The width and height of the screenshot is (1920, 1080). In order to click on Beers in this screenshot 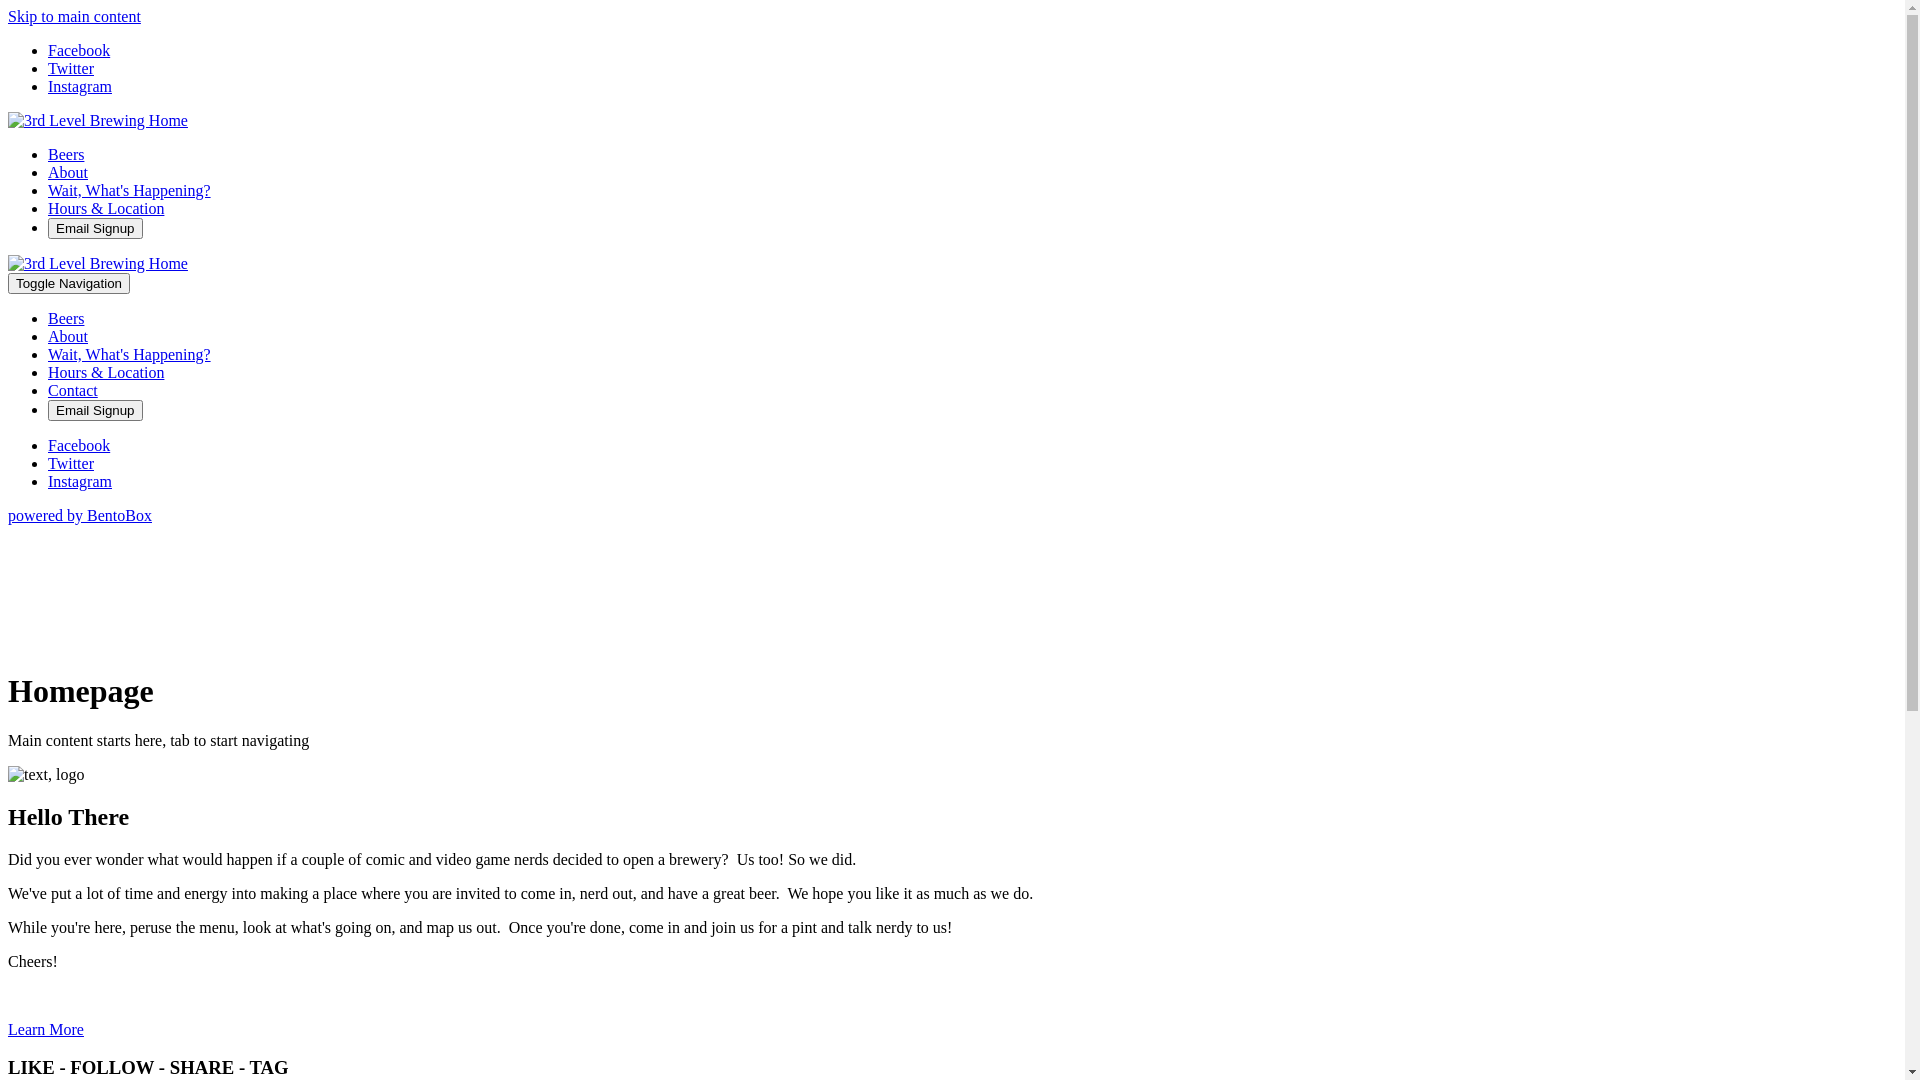, I will do `click(66, 318)`.